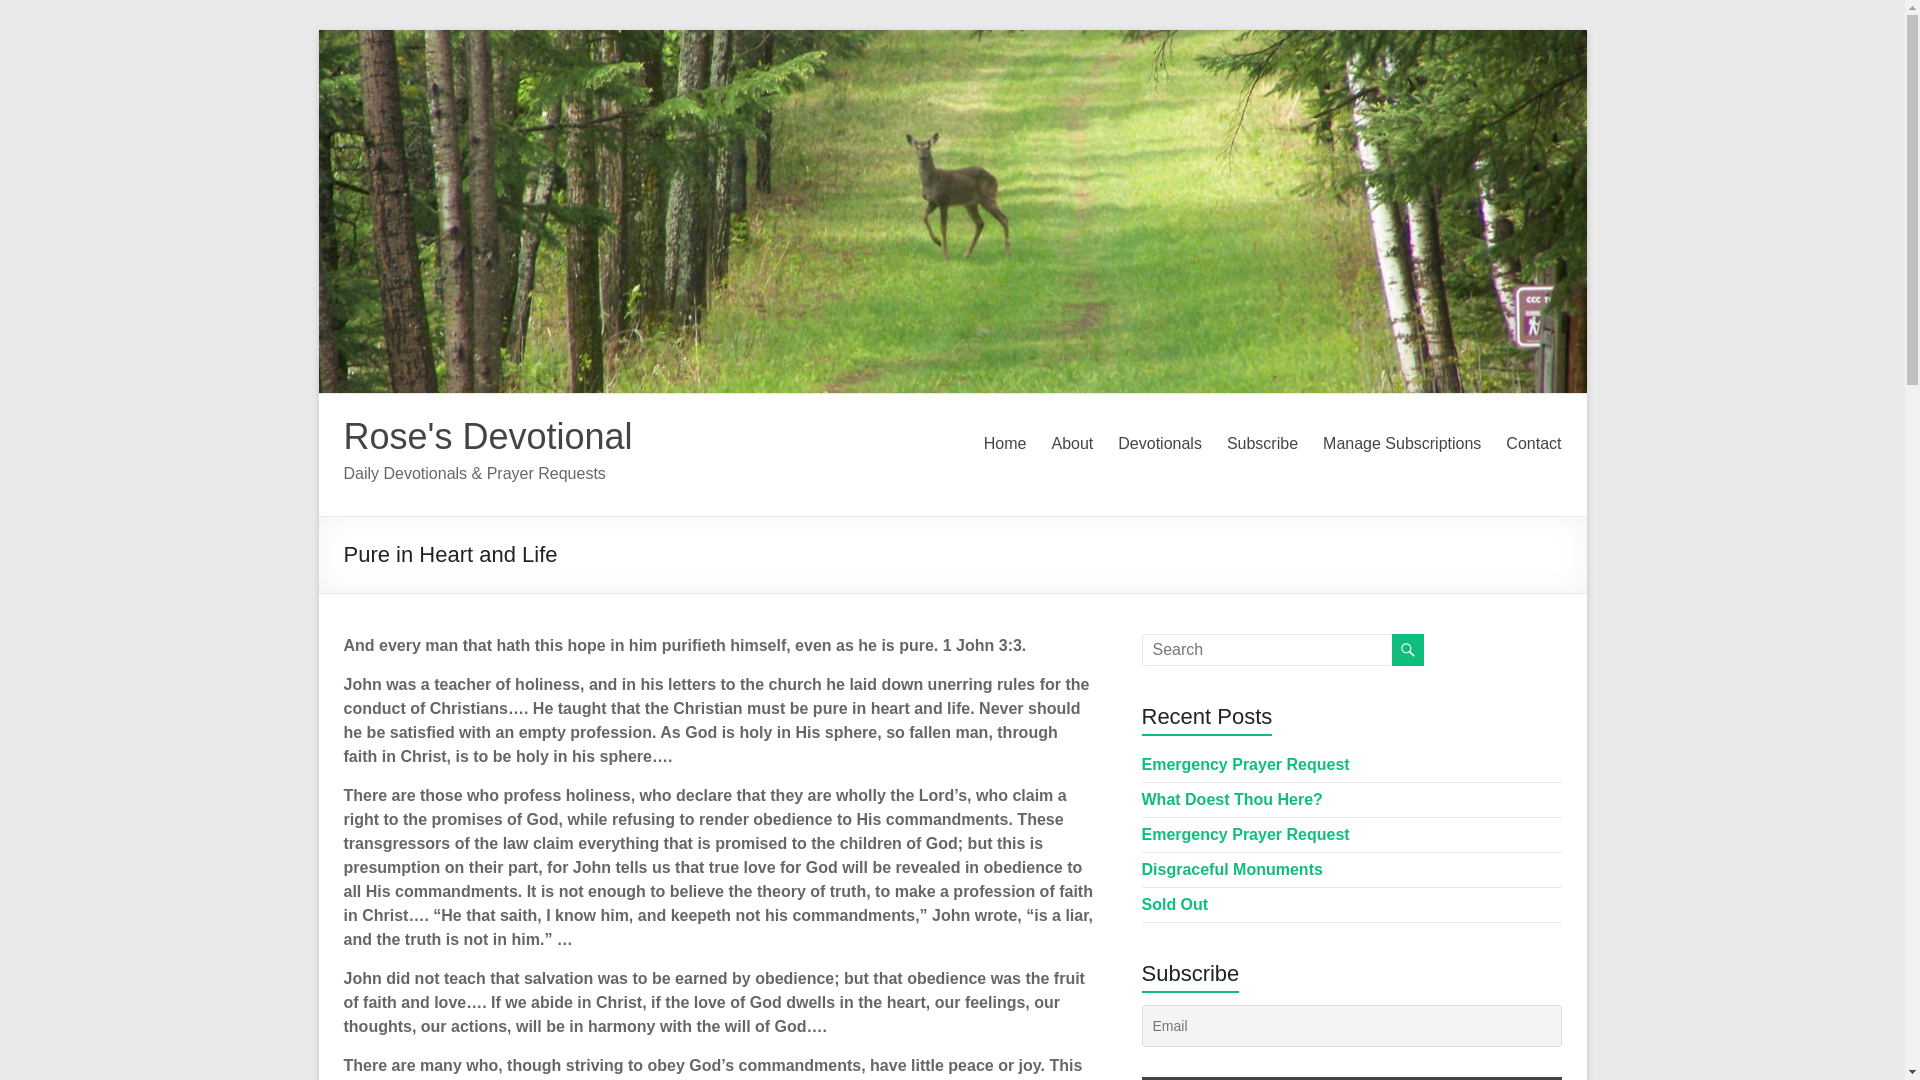 The height and width of the screenshot is (1080, 1920). I want to click on Rose's Devotional, so click(488, 436).